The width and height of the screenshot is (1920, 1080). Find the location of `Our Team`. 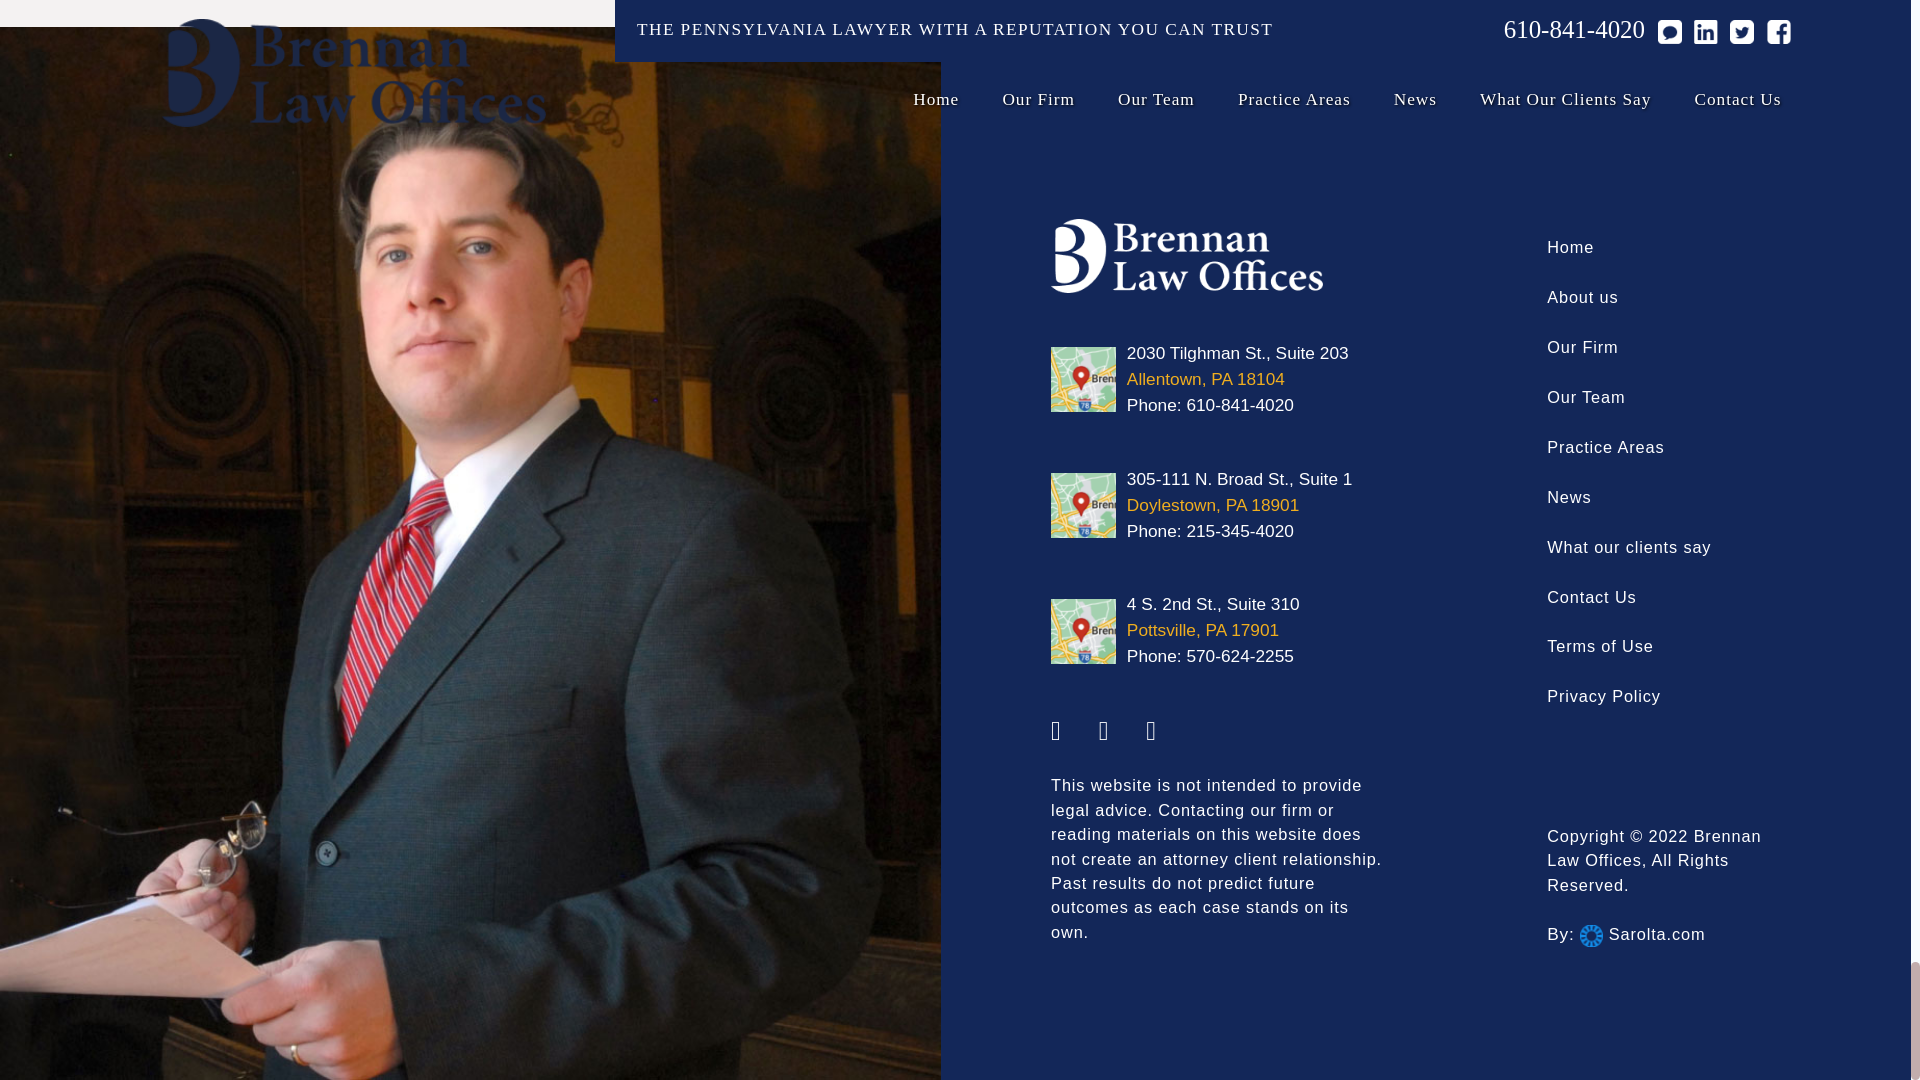

Our Team is located at coordinates (1586, 396).